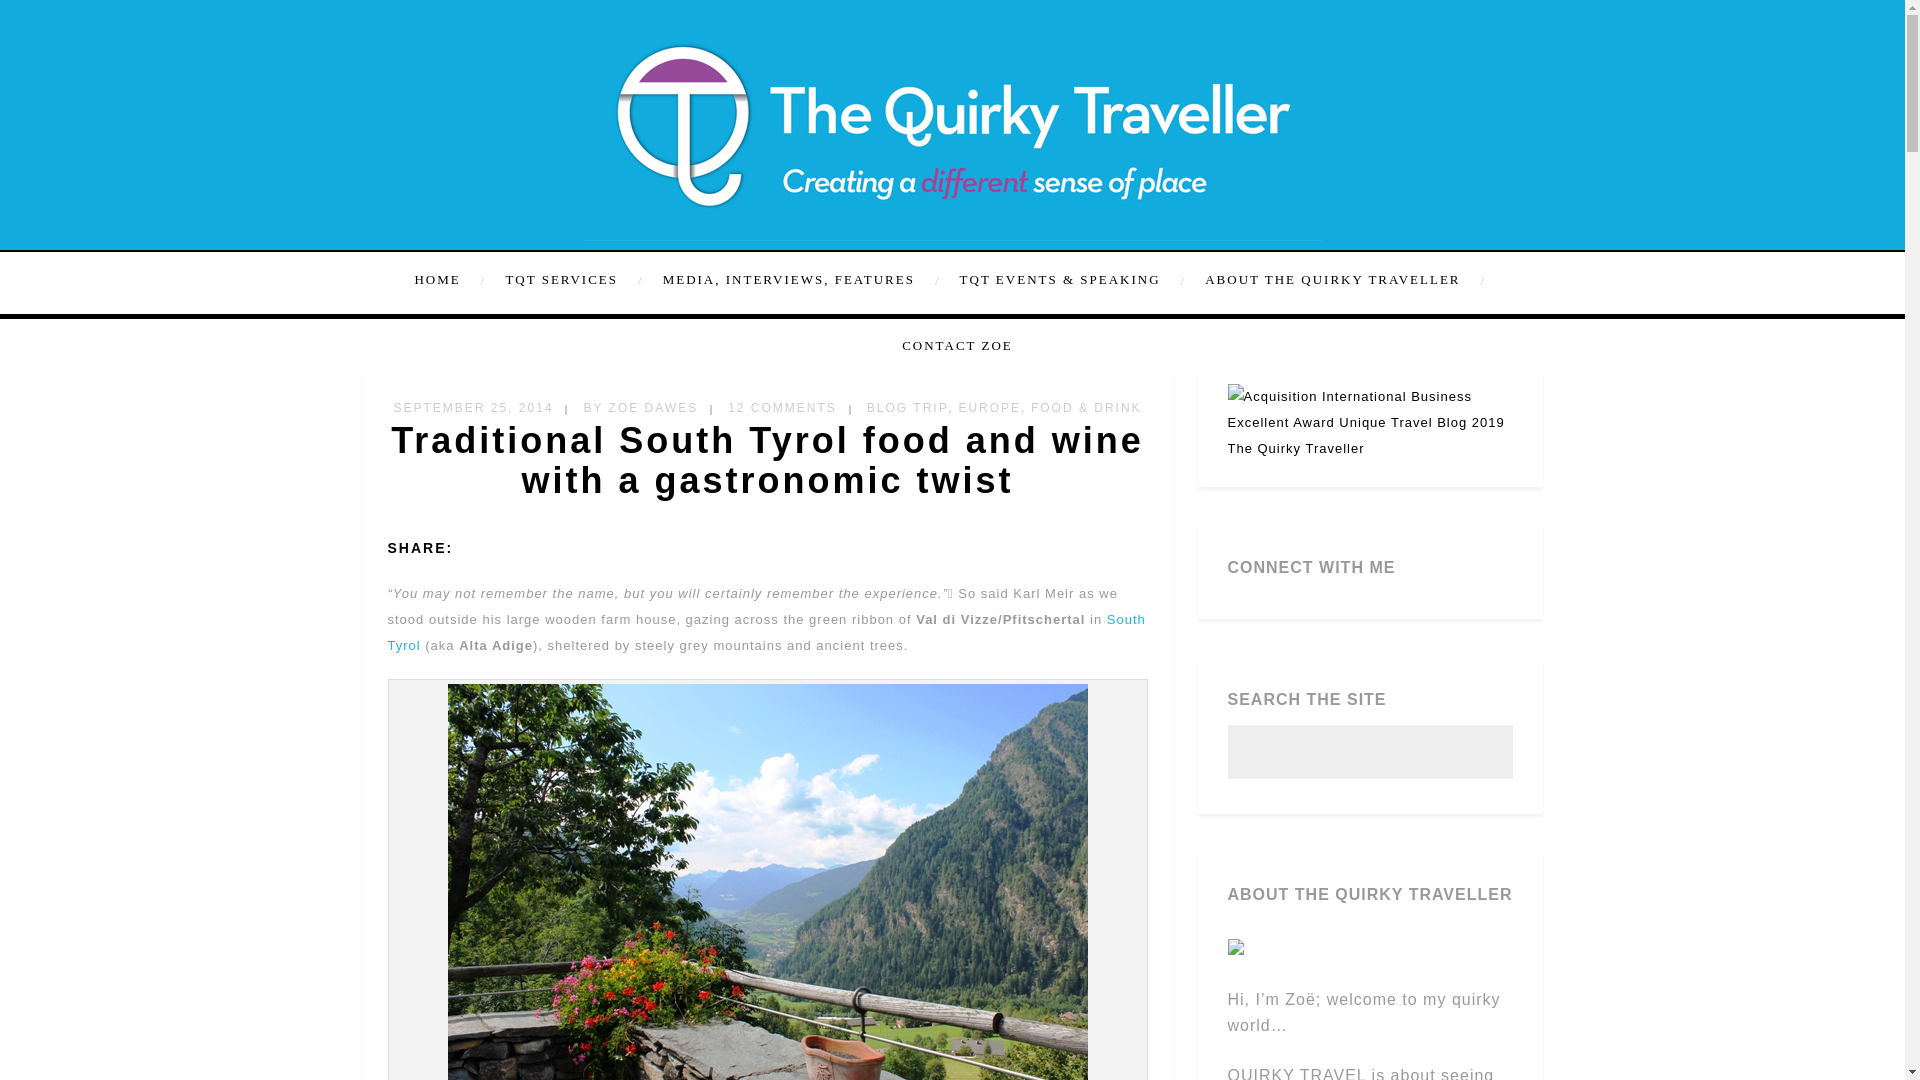 This screenshot has width=1920, height=1080. What do you see at coordinates (766, 632) in the screenshot?
I see `South Tyrol` at bounding box center [766, 632].